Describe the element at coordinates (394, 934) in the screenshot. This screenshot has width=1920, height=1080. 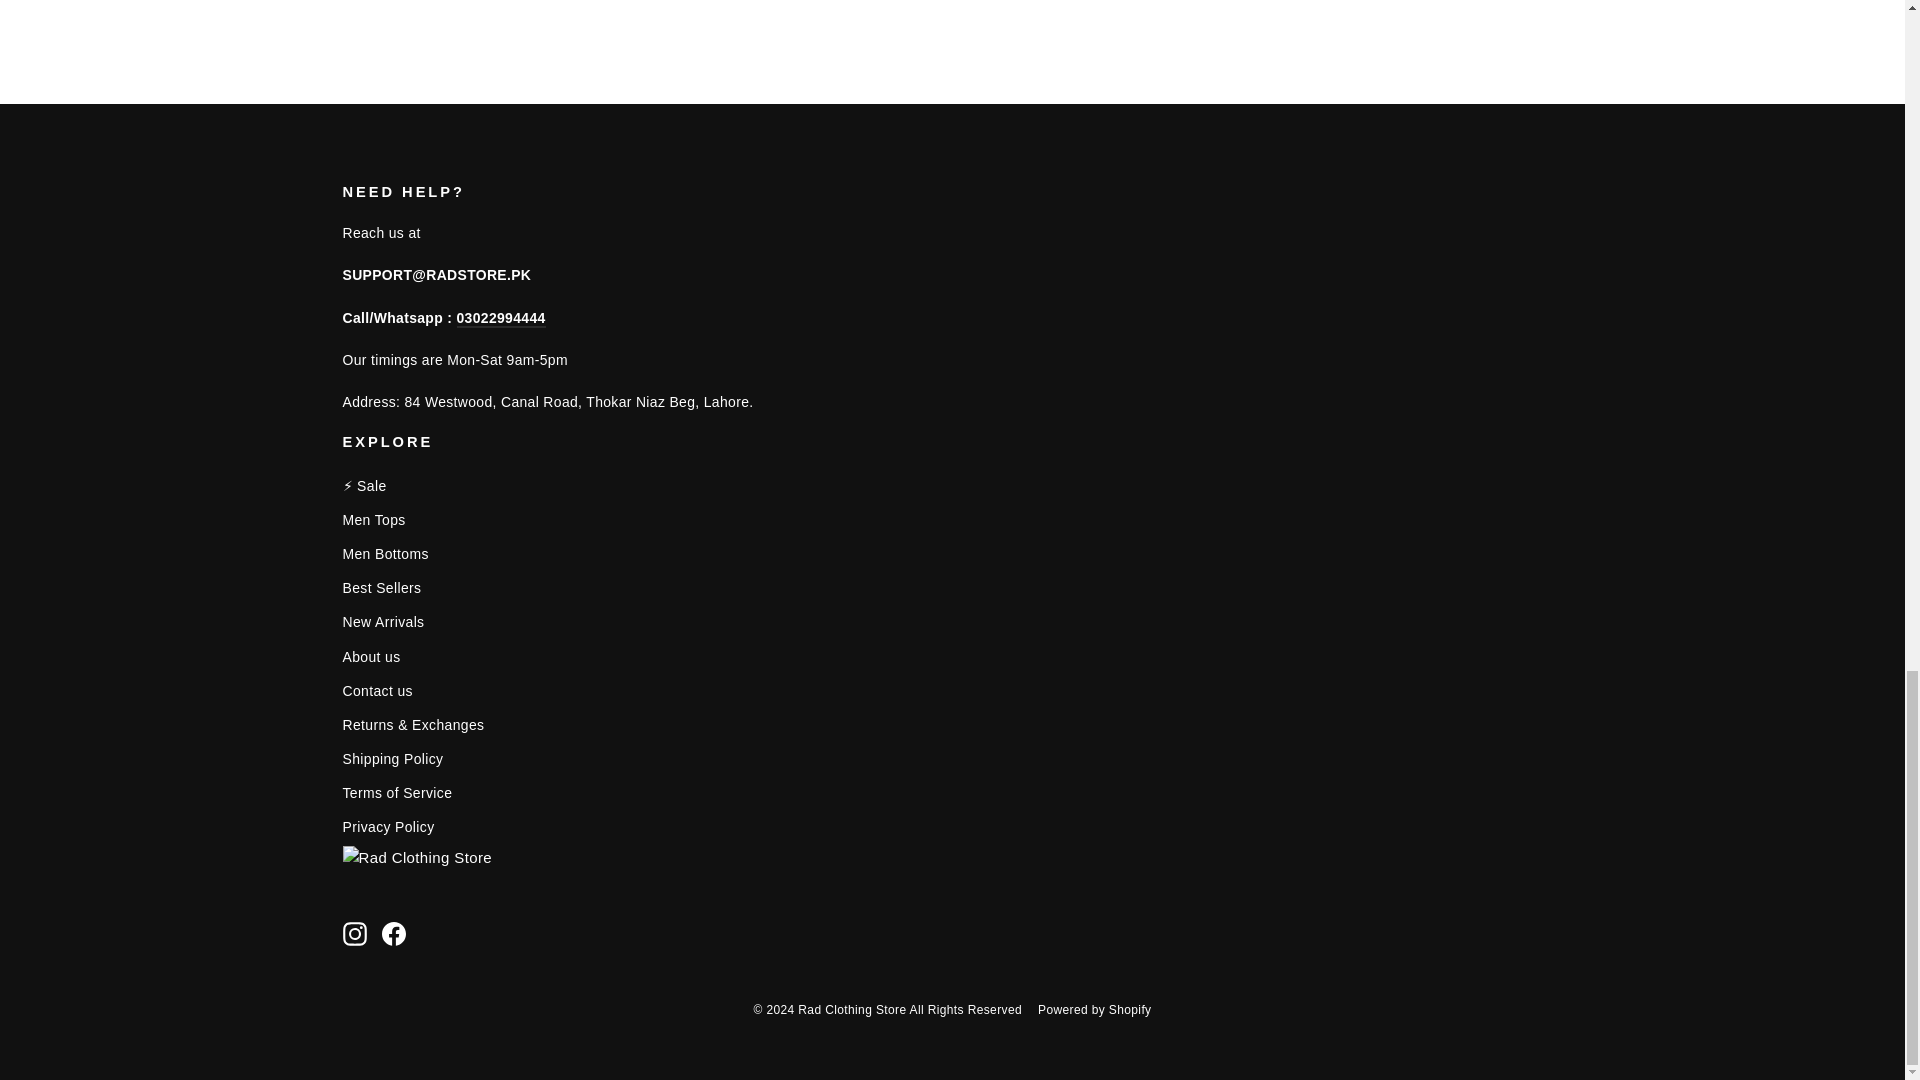
I see `Rad Clothing Store on Facebook` at that location.